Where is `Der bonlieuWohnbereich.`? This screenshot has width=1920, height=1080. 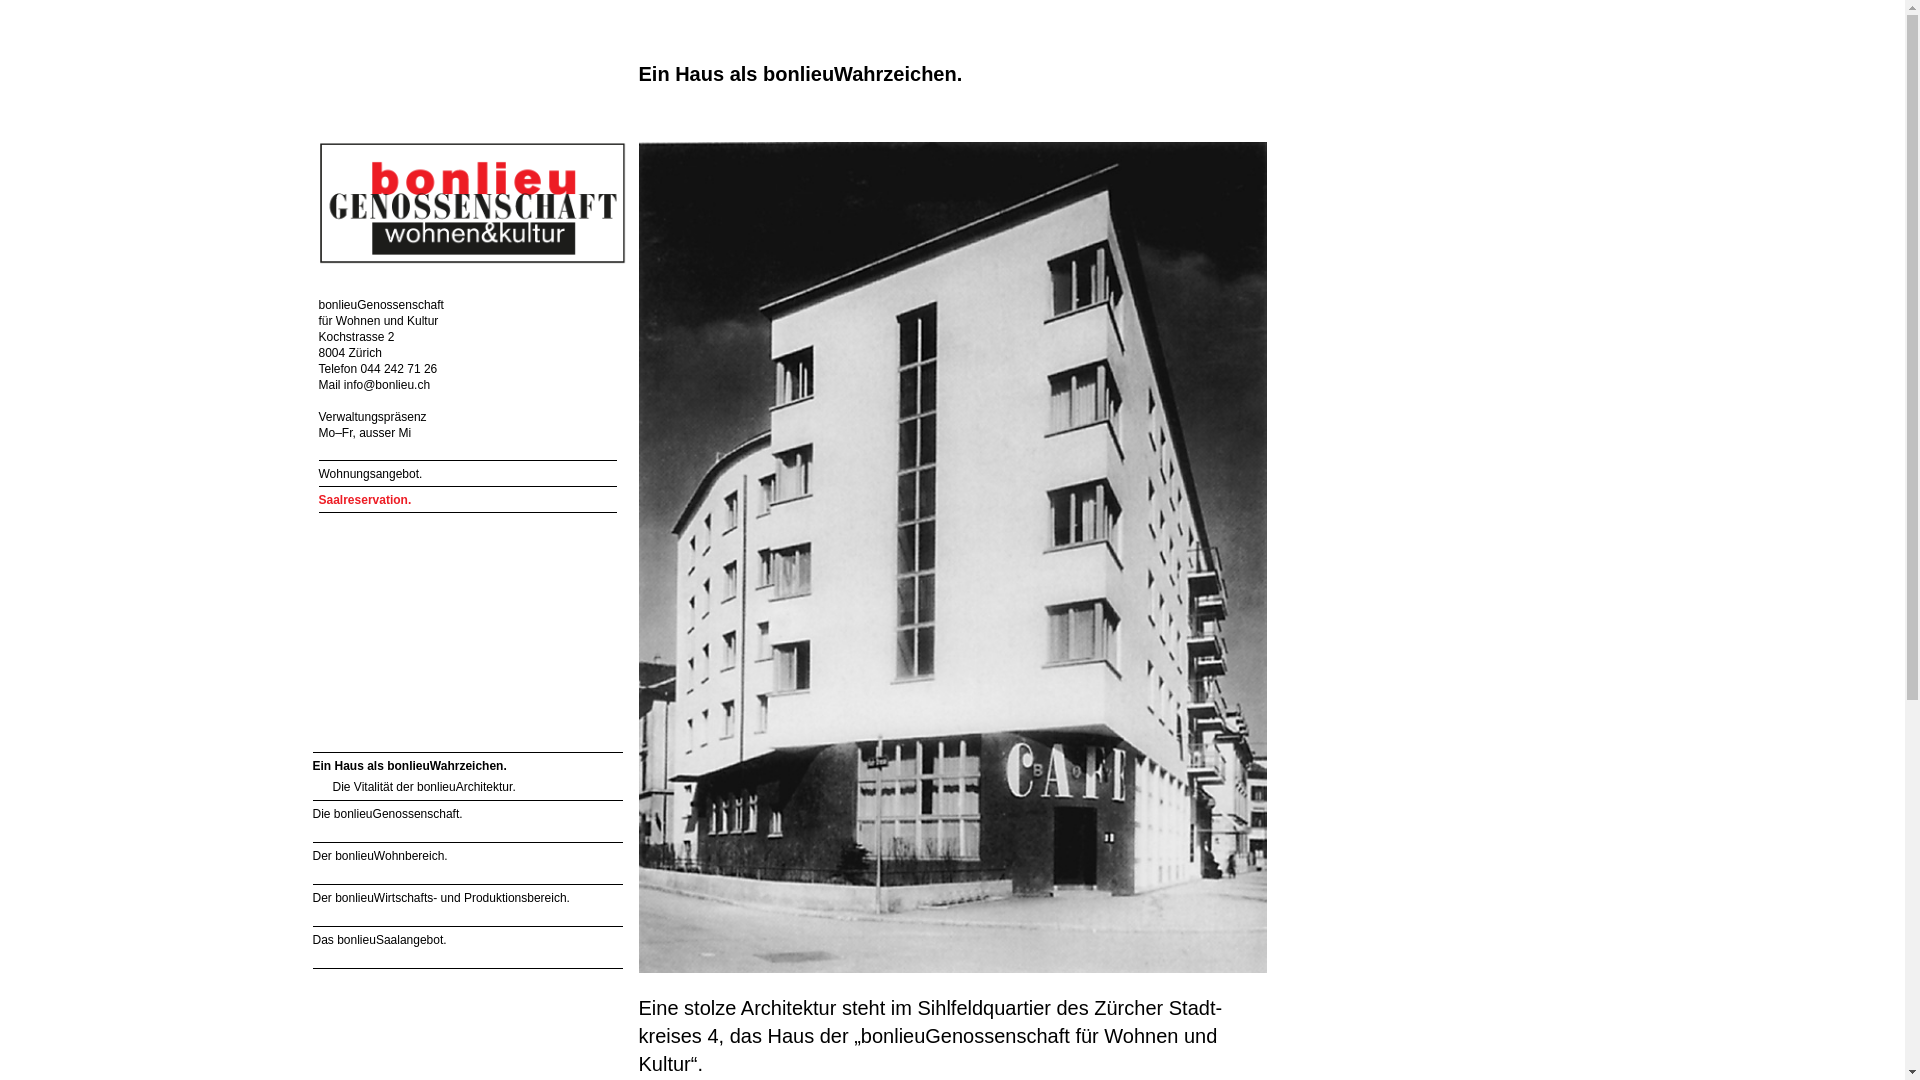
Der bonlieuWohnbereich. is located at coordinates (467, 856).